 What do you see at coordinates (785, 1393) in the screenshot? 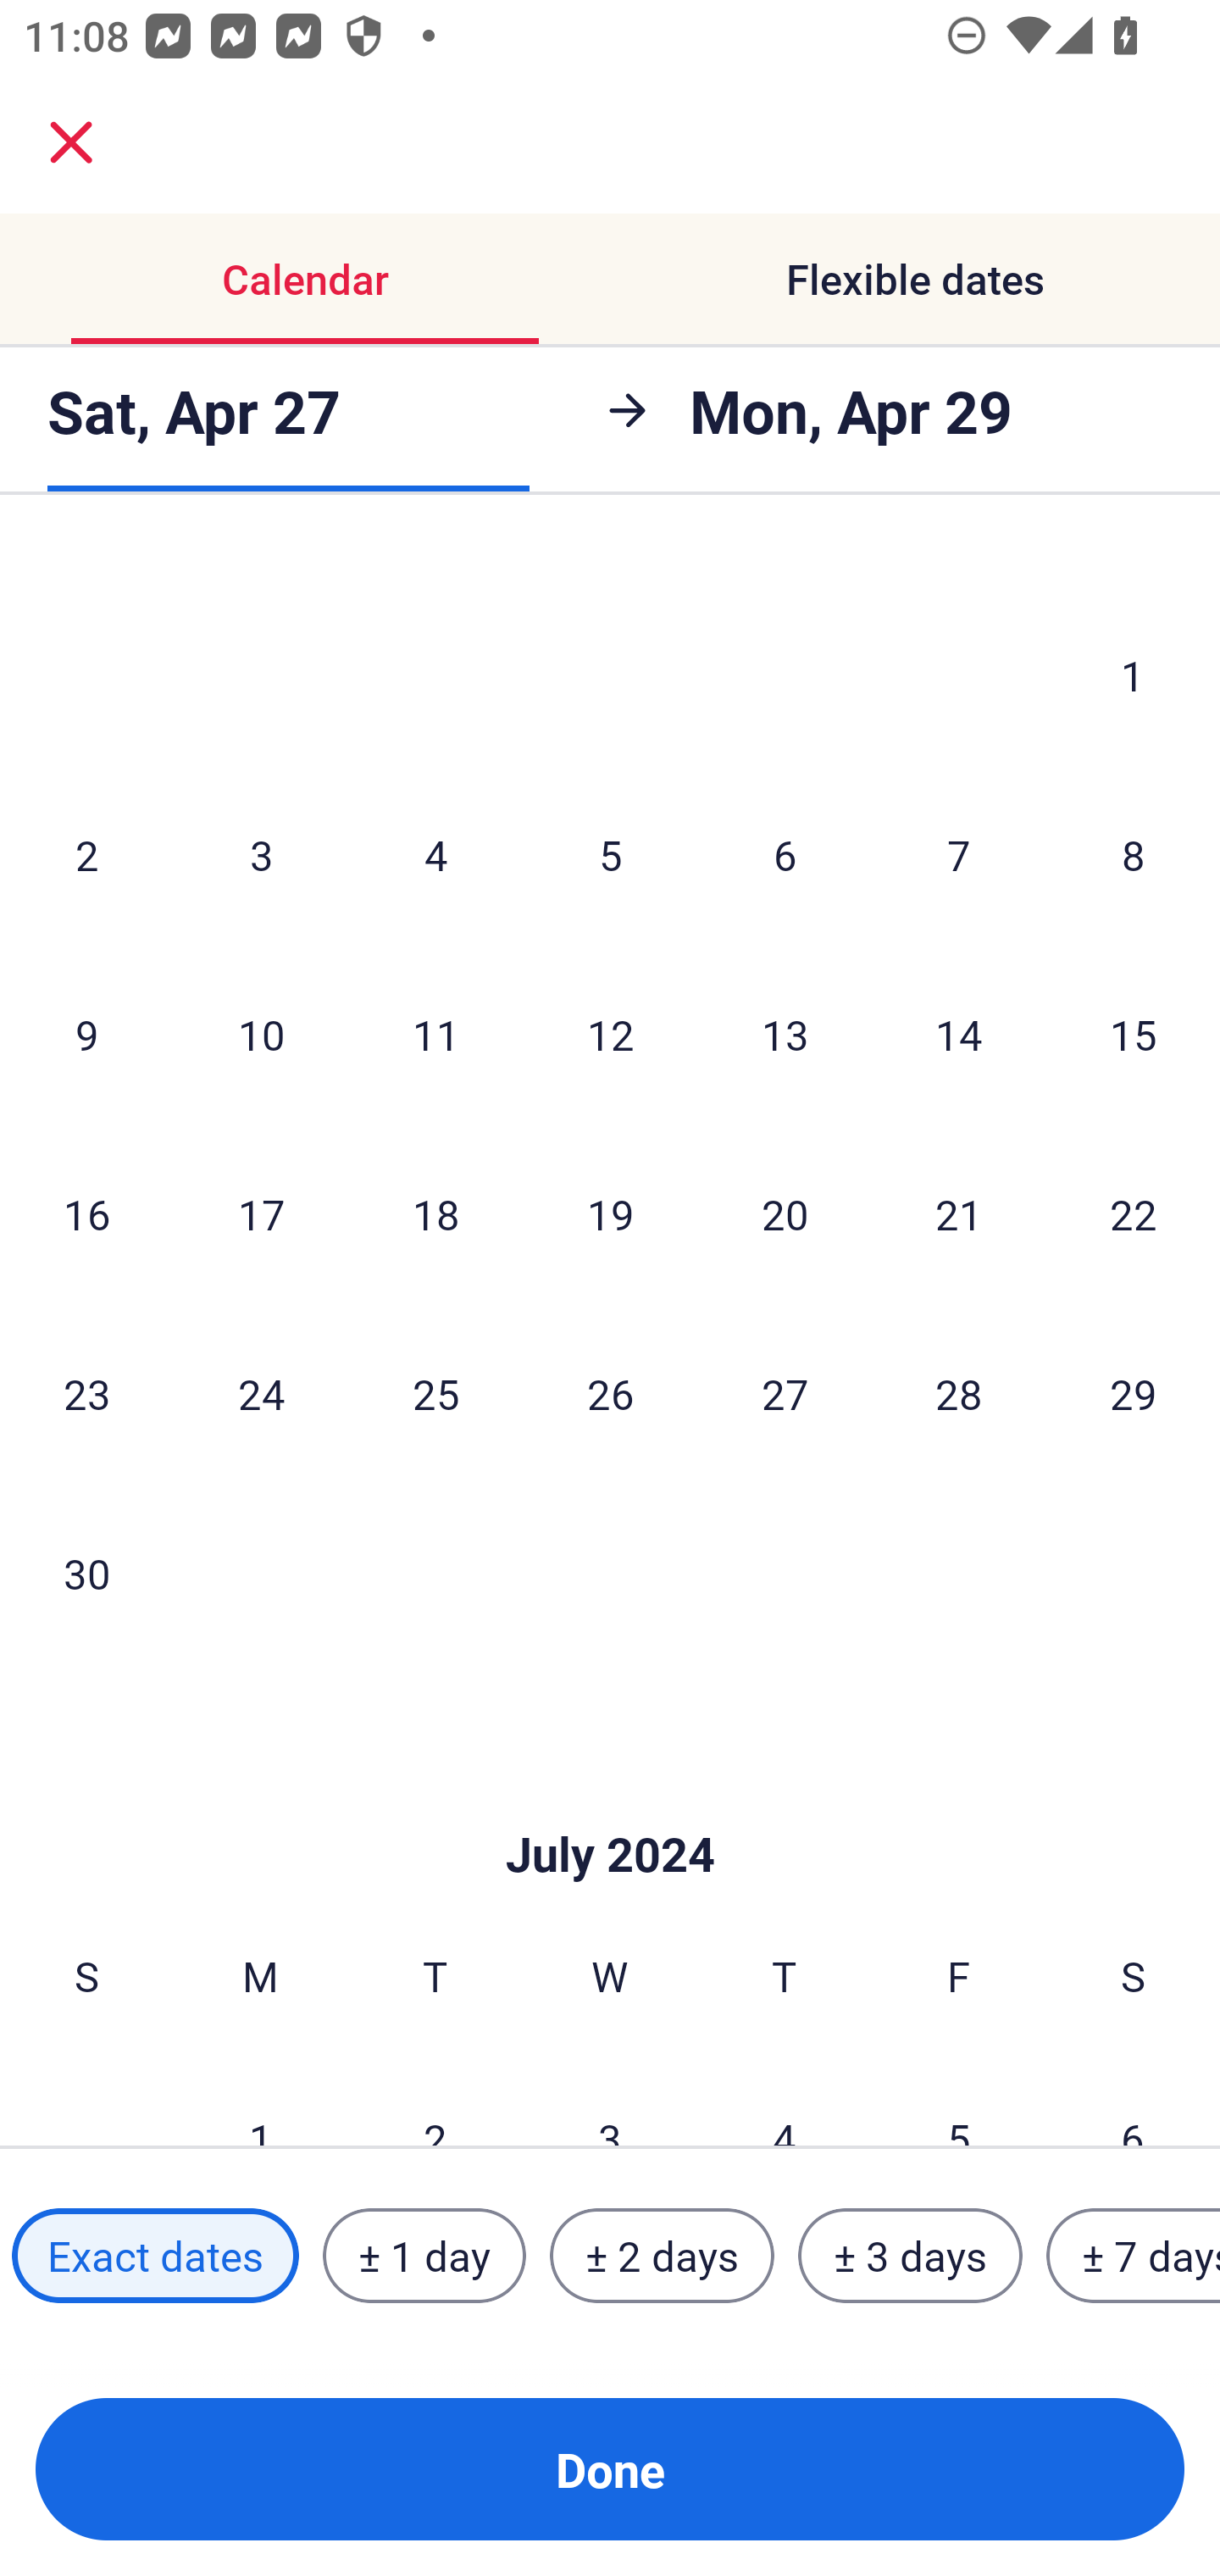
I see `27 Thursday, June 27, 2024` at bounding box center [785, 1393].